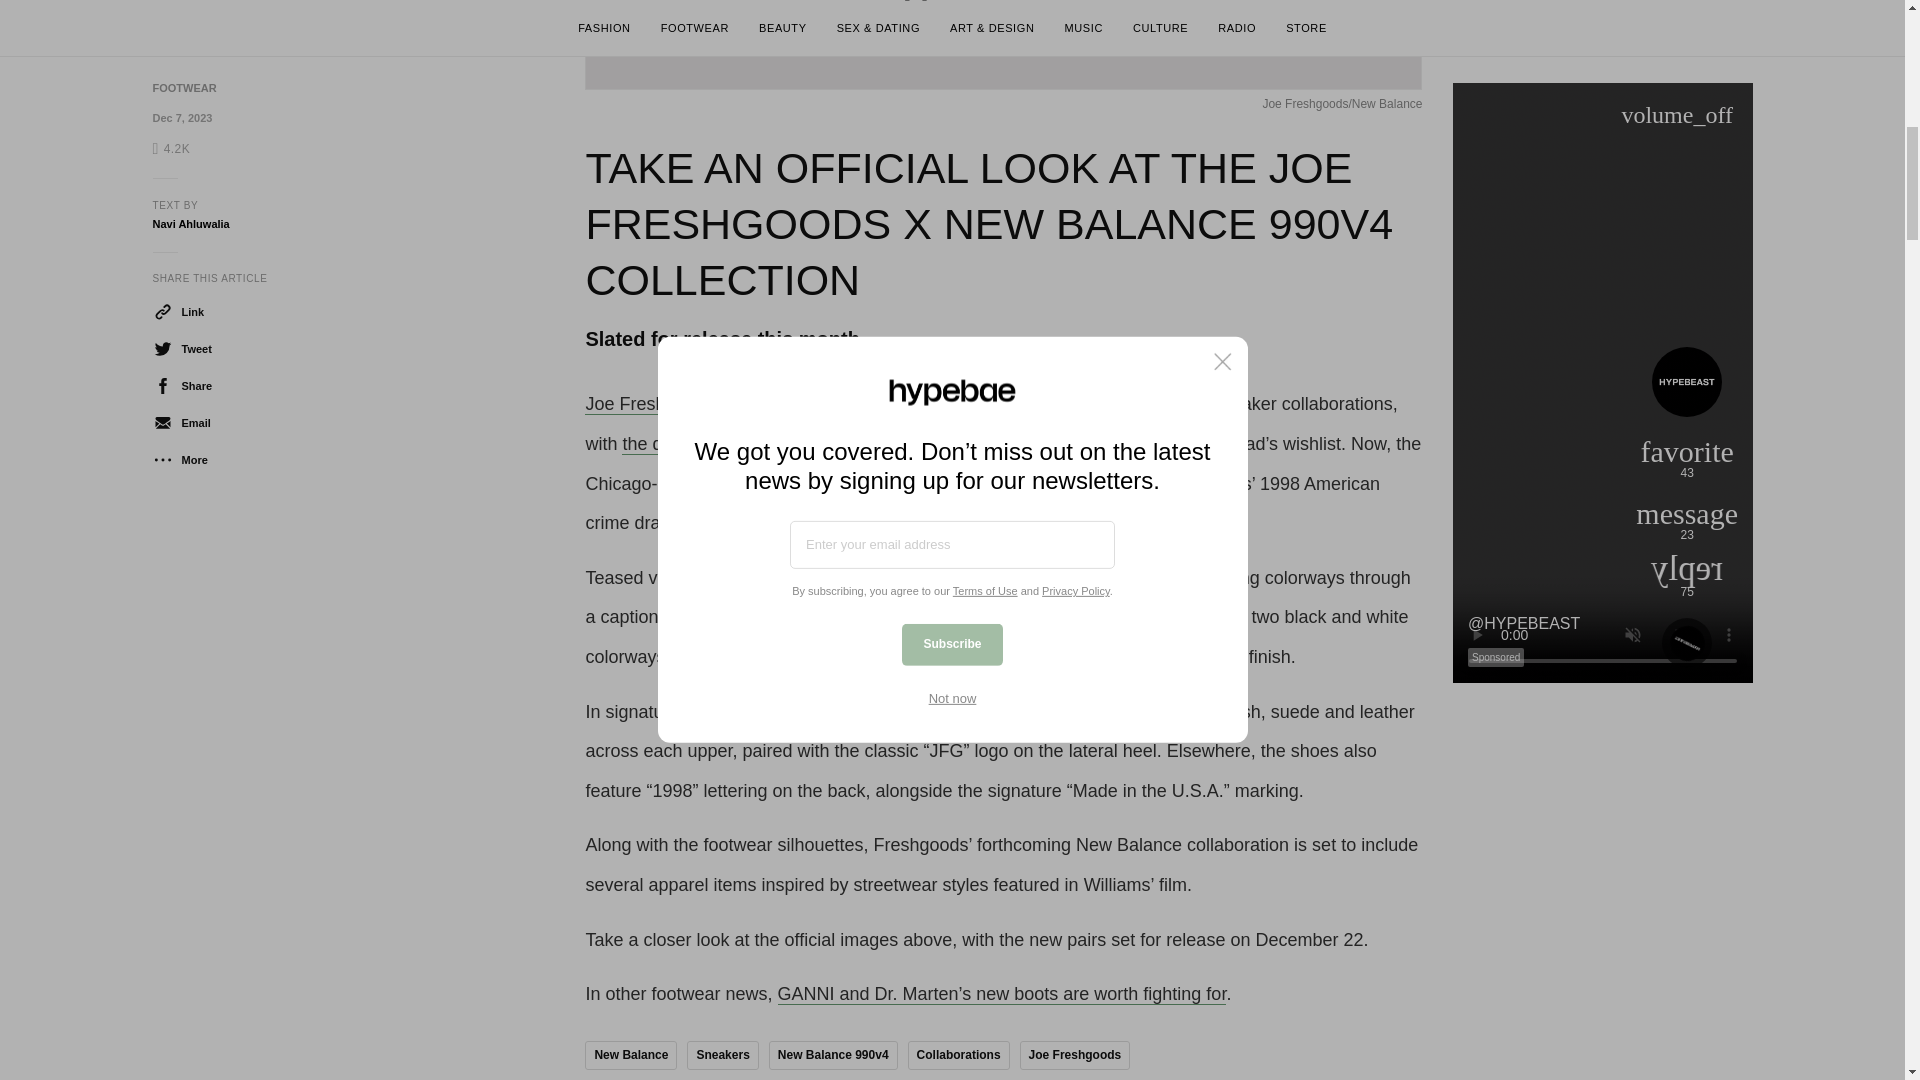 The image size is (1920, 1080). What do you see at coordinates (631, 1056) in the screenshot?
I see `New Balance` at bounding box center [631, 1056].